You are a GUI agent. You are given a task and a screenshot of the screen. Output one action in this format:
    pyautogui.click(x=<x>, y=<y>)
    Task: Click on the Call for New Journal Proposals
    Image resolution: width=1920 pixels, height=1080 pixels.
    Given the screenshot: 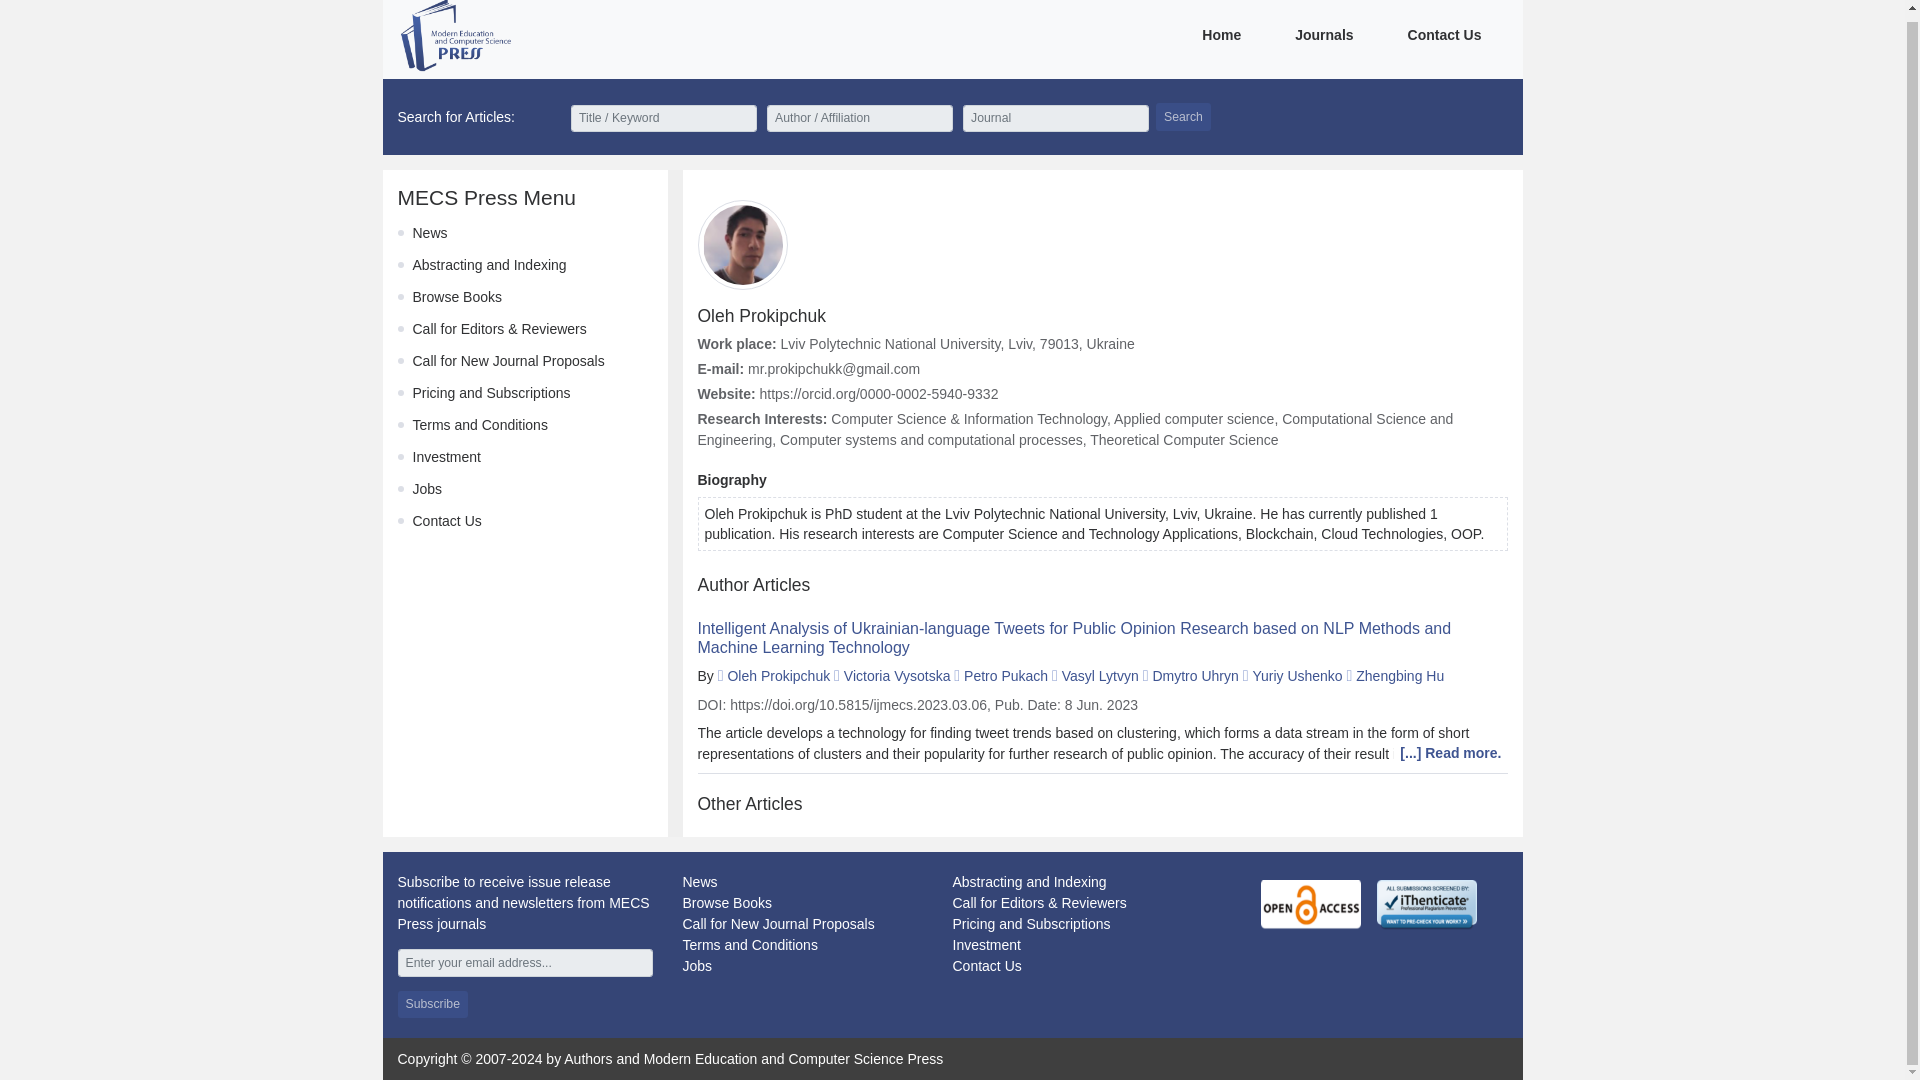 What is the action you would take?
    pyautogui.click(x=777, y=924)
    